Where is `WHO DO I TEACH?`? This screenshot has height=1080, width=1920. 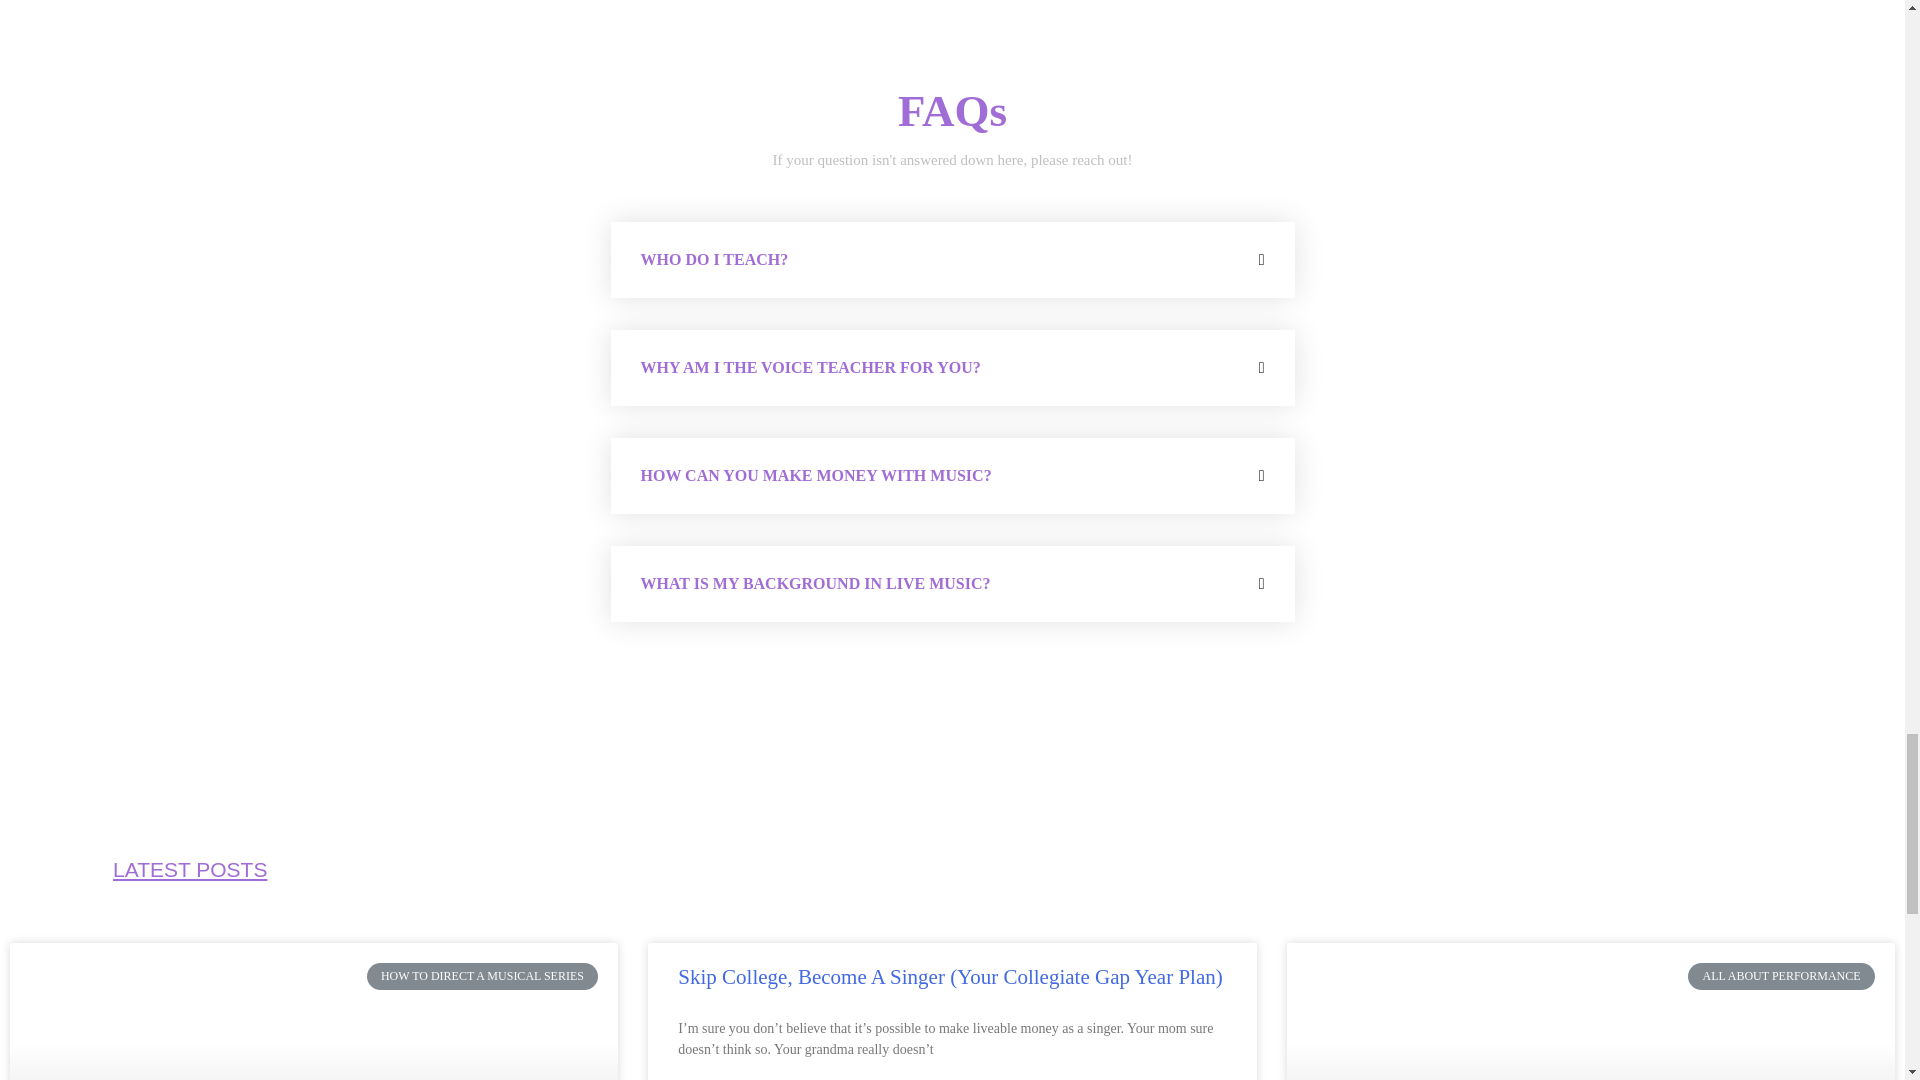
WHO DO I TEACH? is located at coordinates (713, 258).